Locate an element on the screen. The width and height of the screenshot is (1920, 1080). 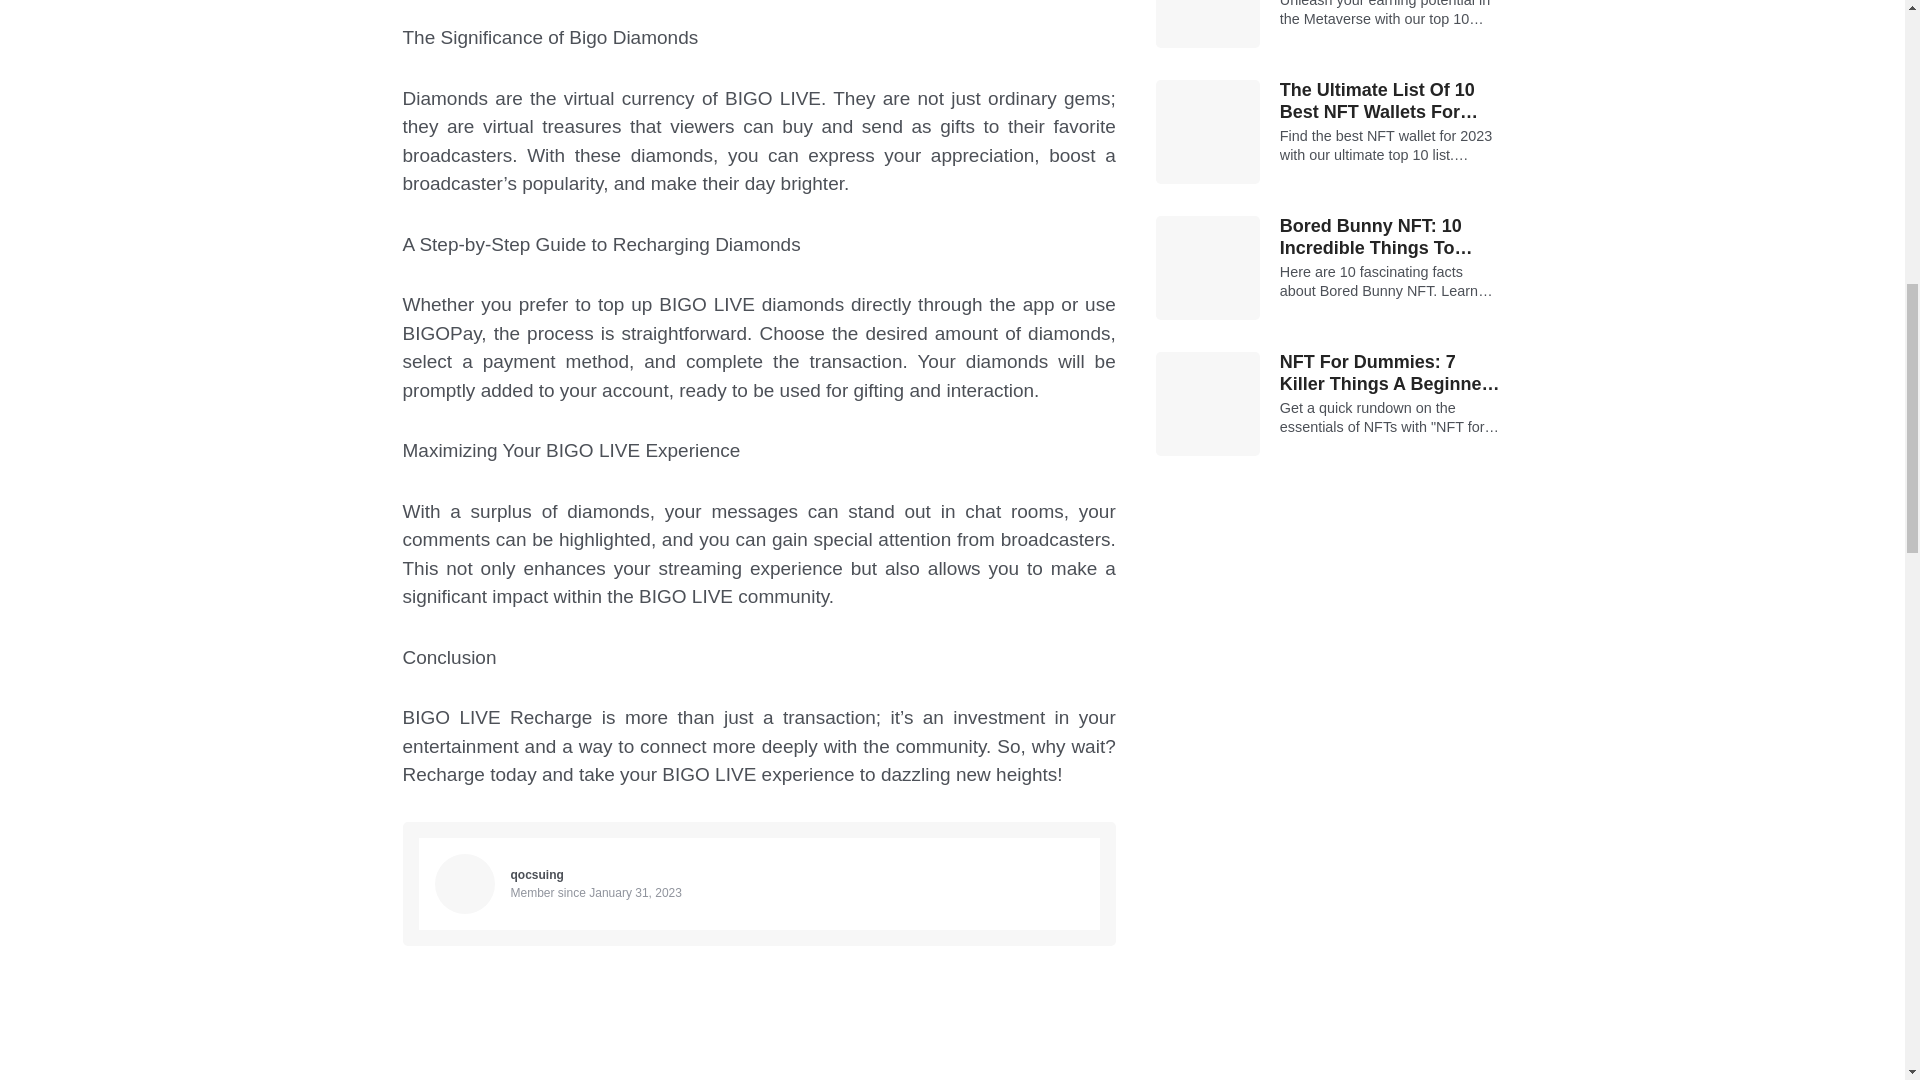
qocsuing is located at coordinates (536, 875).